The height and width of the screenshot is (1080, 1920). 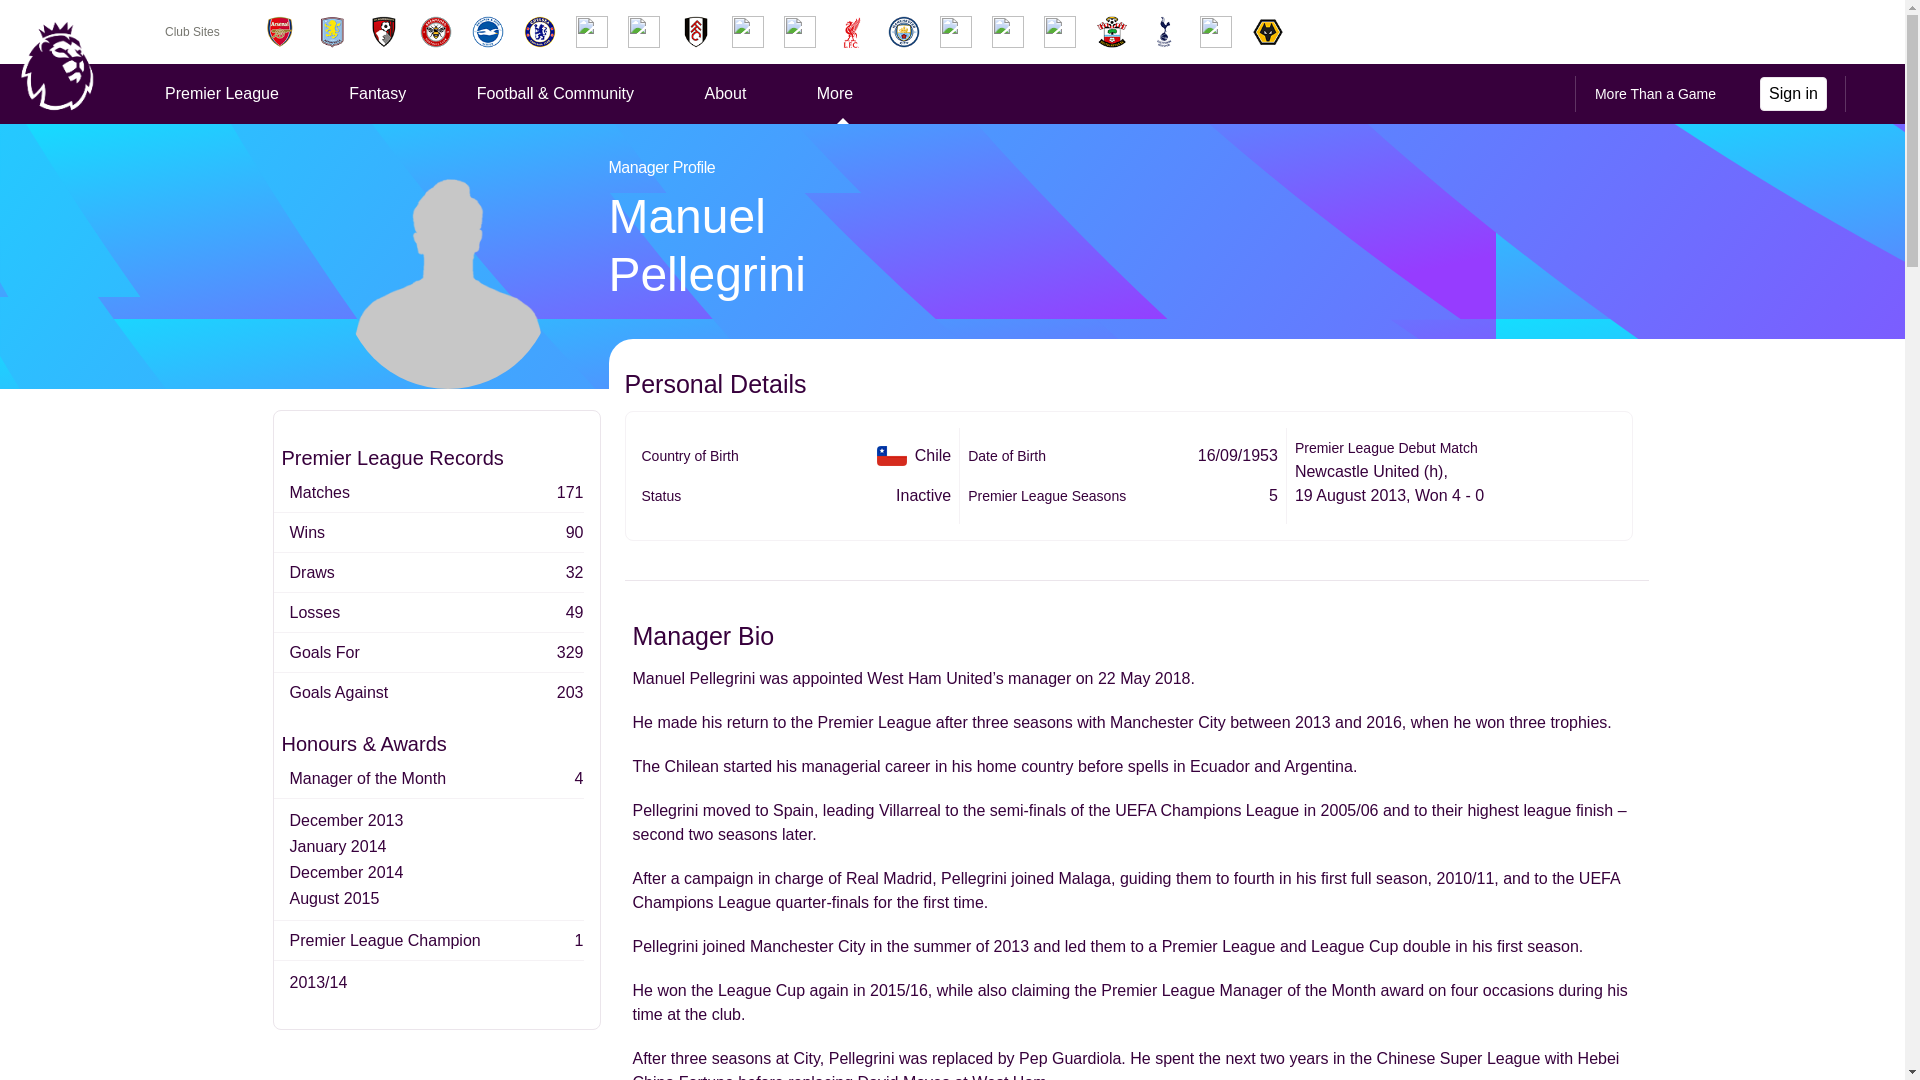 I want to click on Southampton, so click(x=1112, y=31).